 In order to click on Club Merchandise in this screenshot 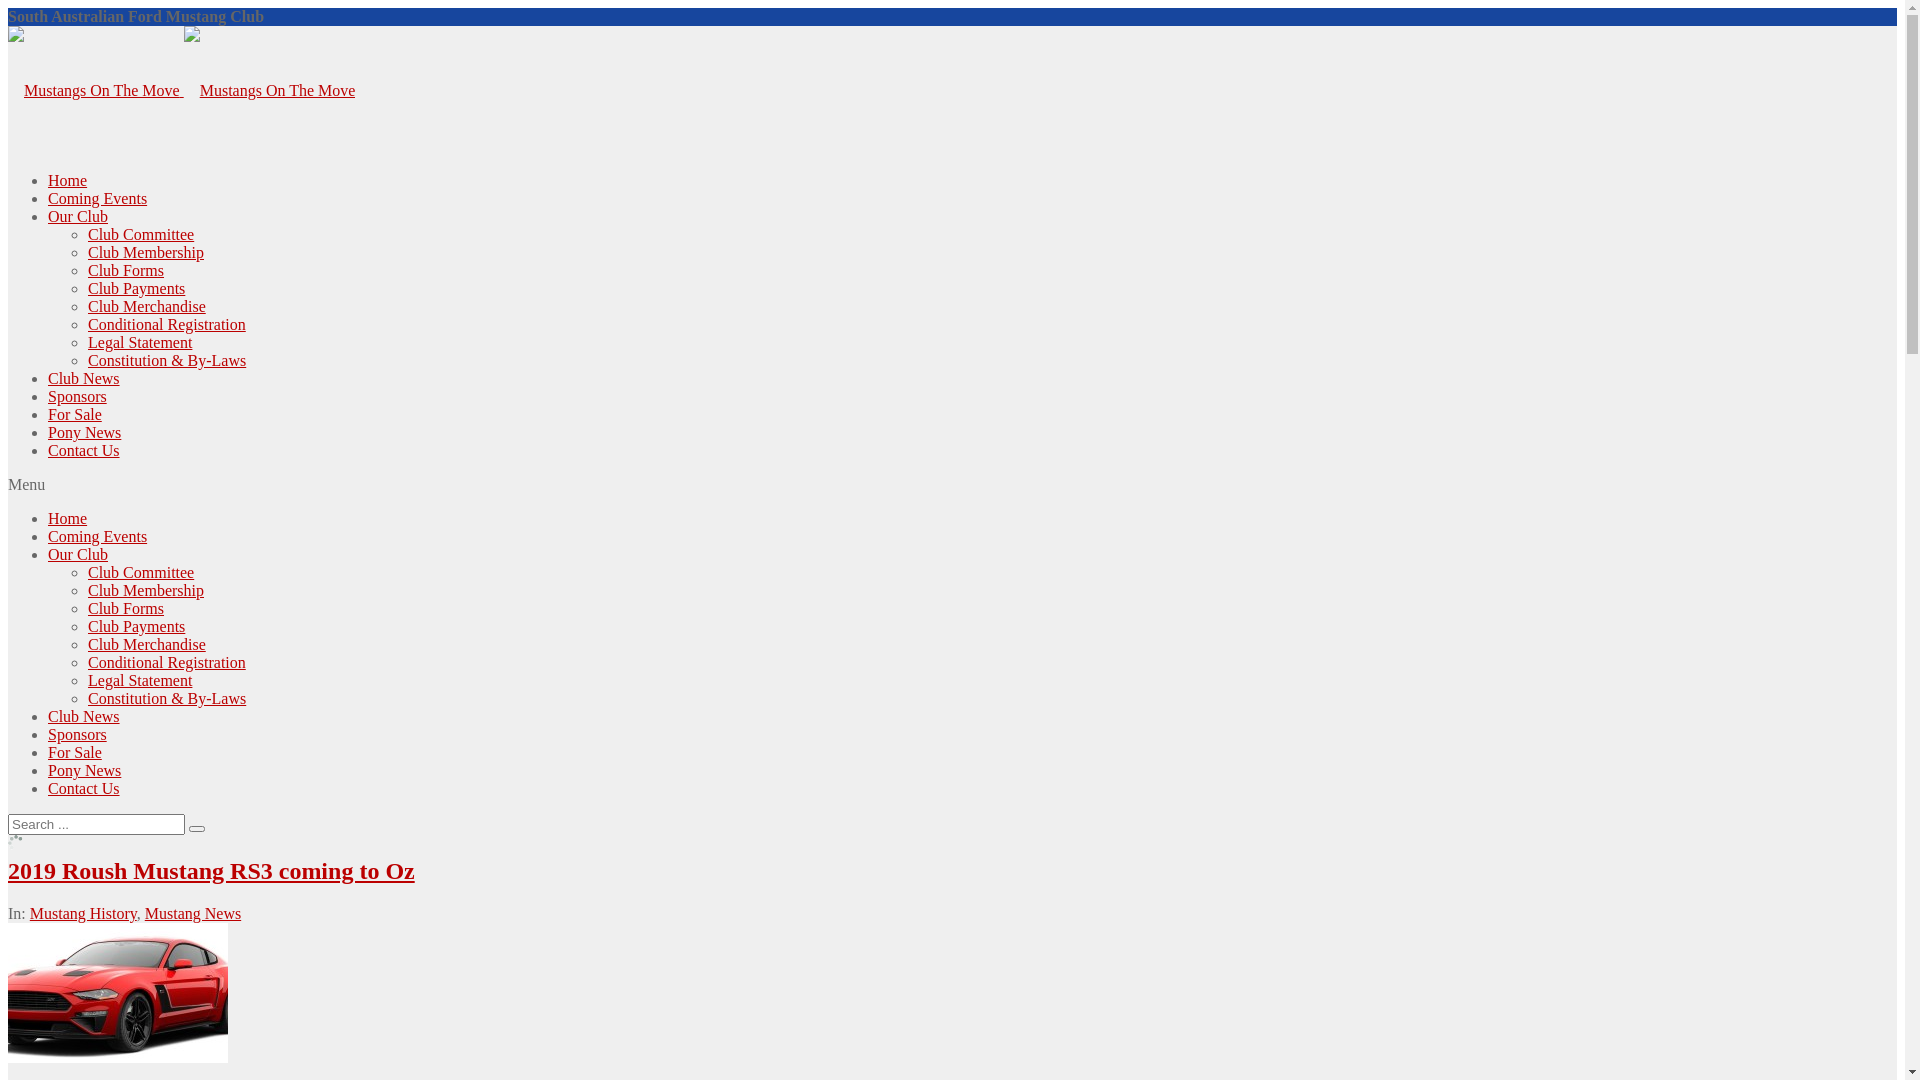, I will do `click(147, 306)`.